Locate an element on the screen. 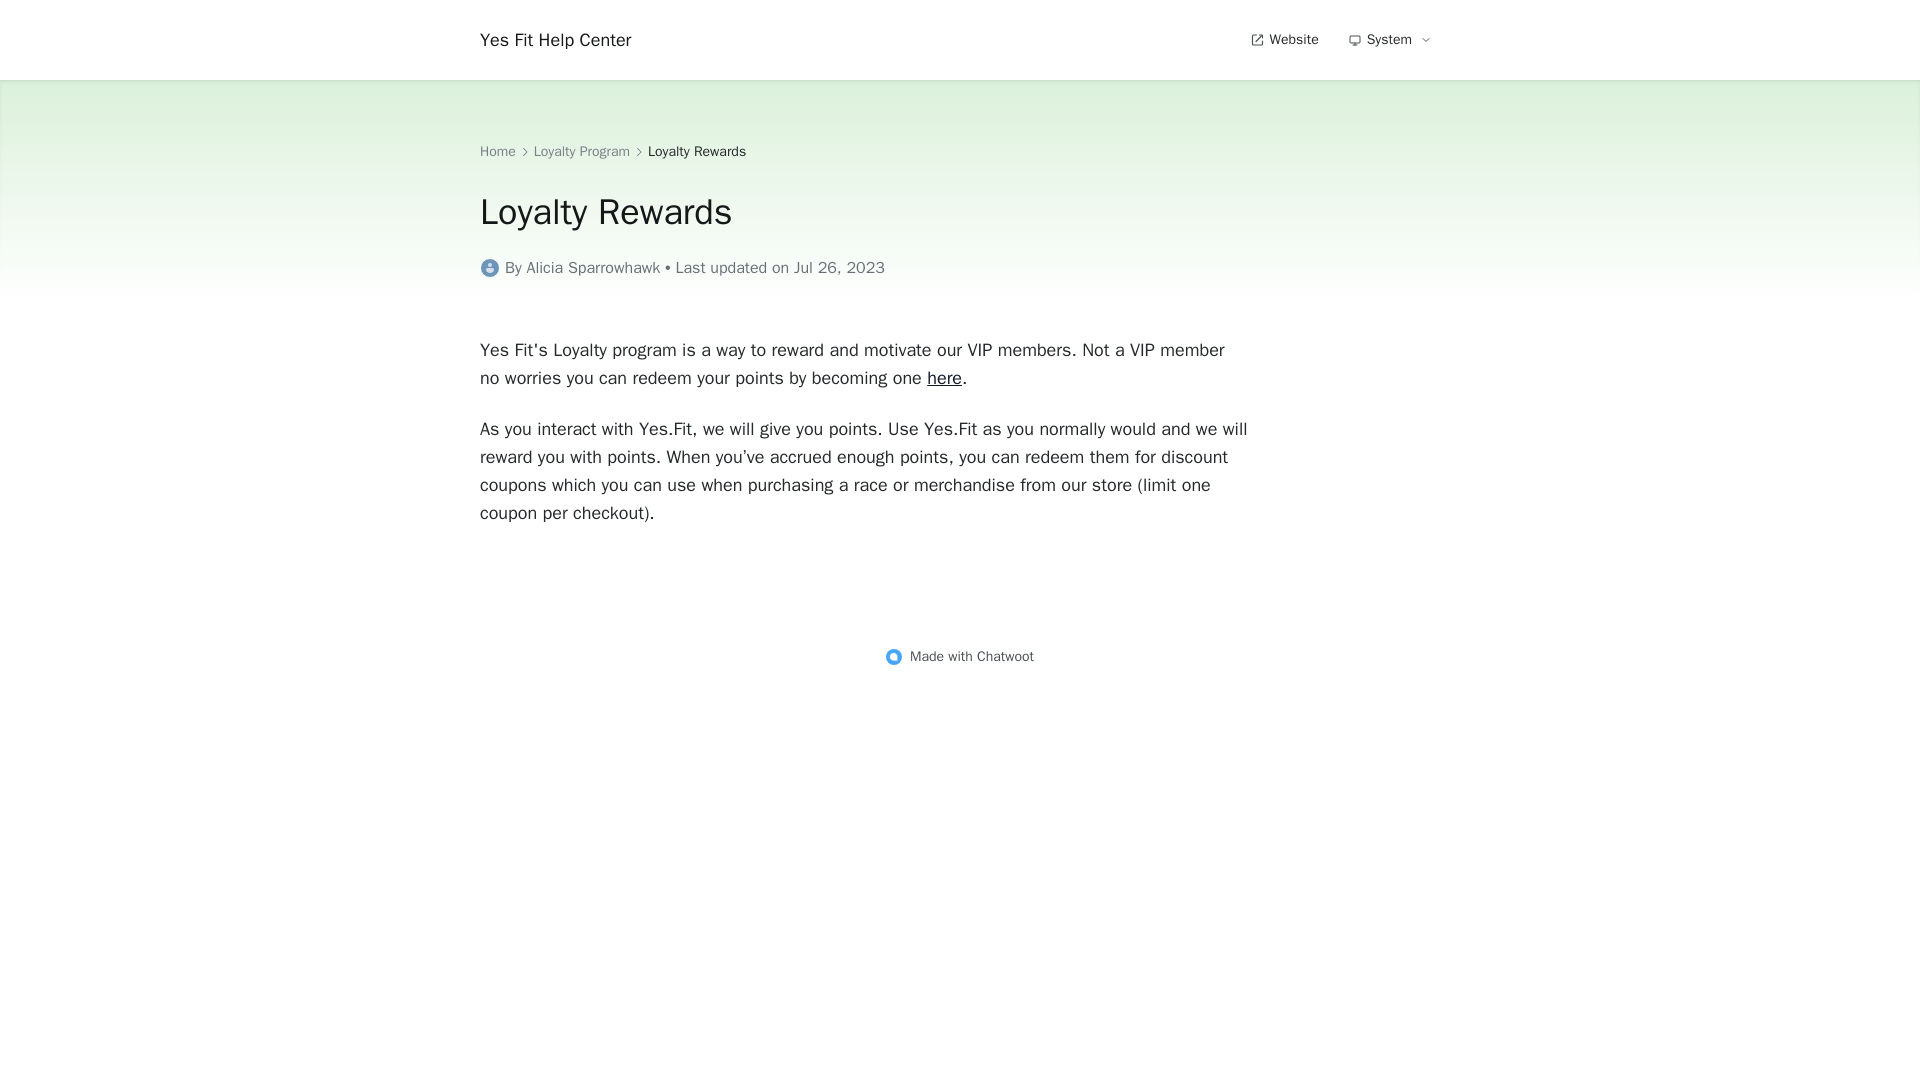  Home is located at coordinates (498, 152).